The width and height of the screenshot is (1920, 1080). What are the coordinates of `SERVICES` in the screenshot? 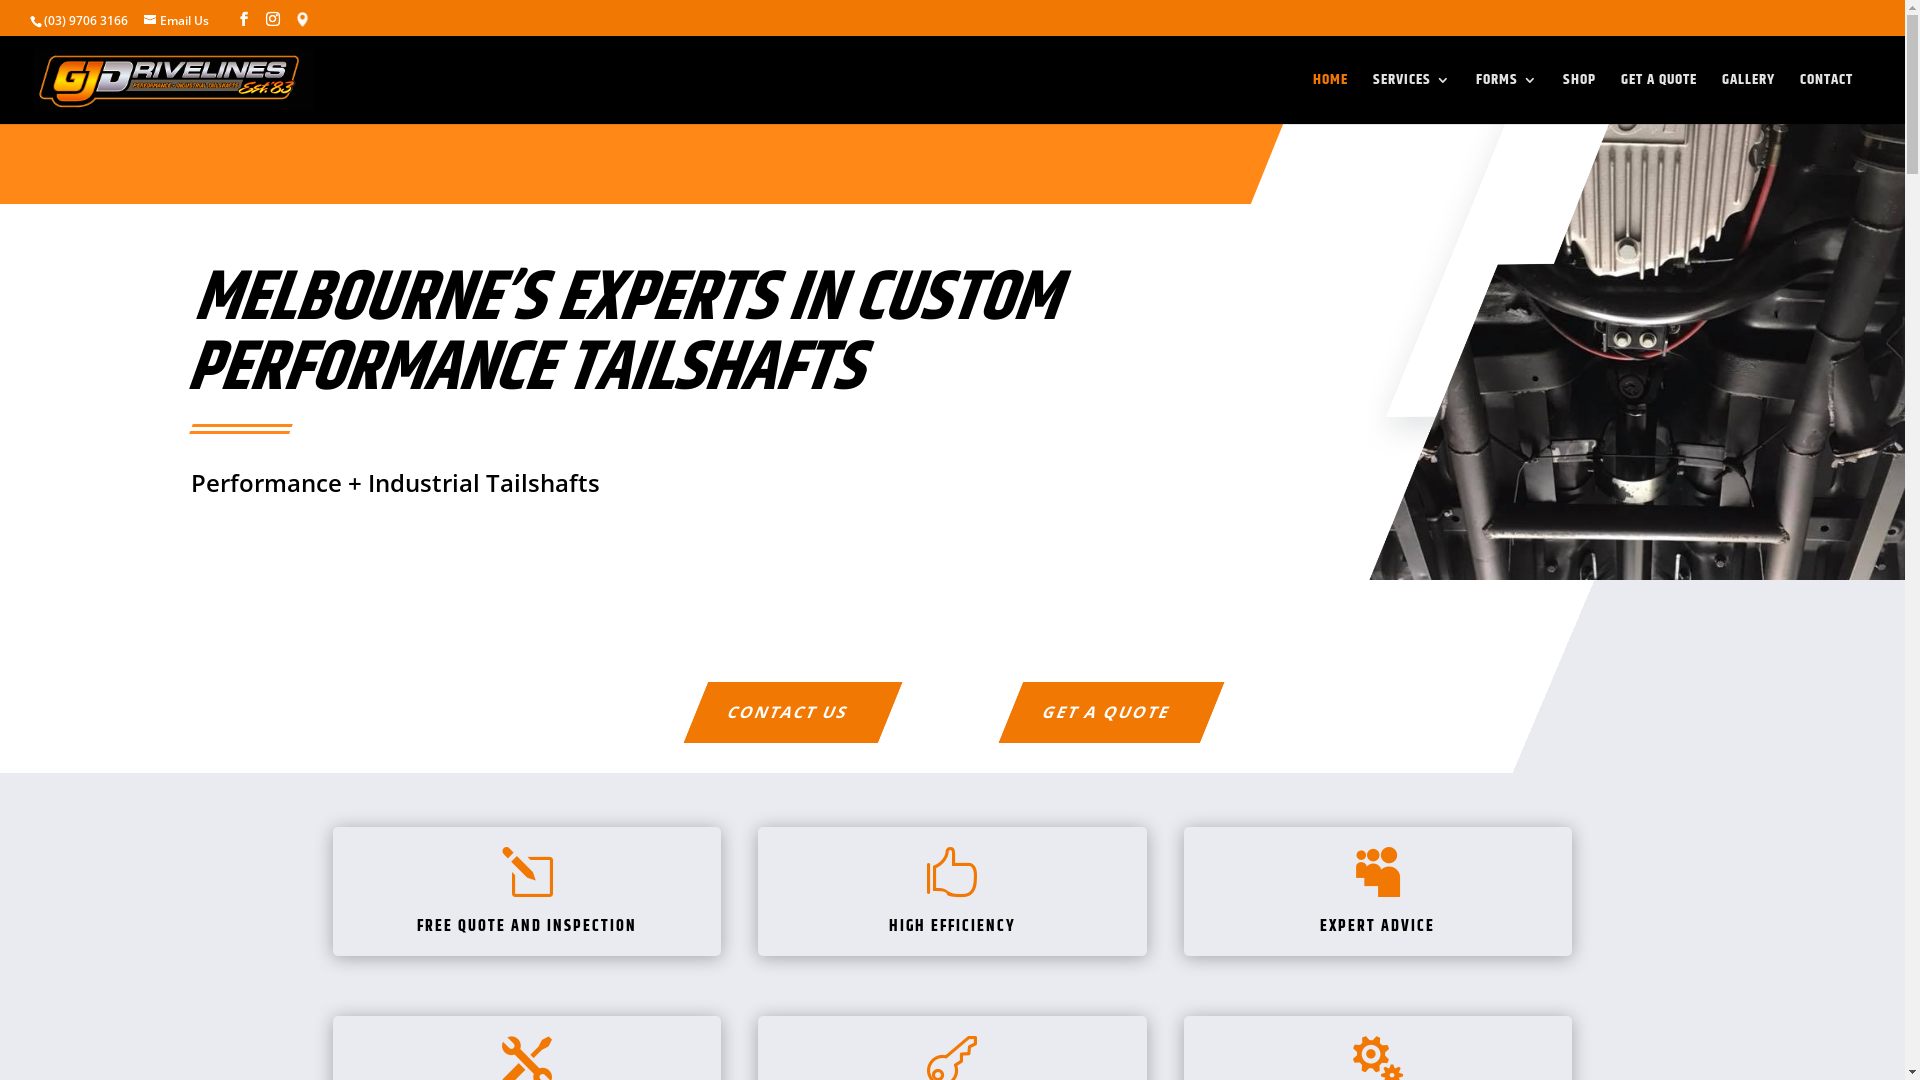 It's located at (1412, 98).